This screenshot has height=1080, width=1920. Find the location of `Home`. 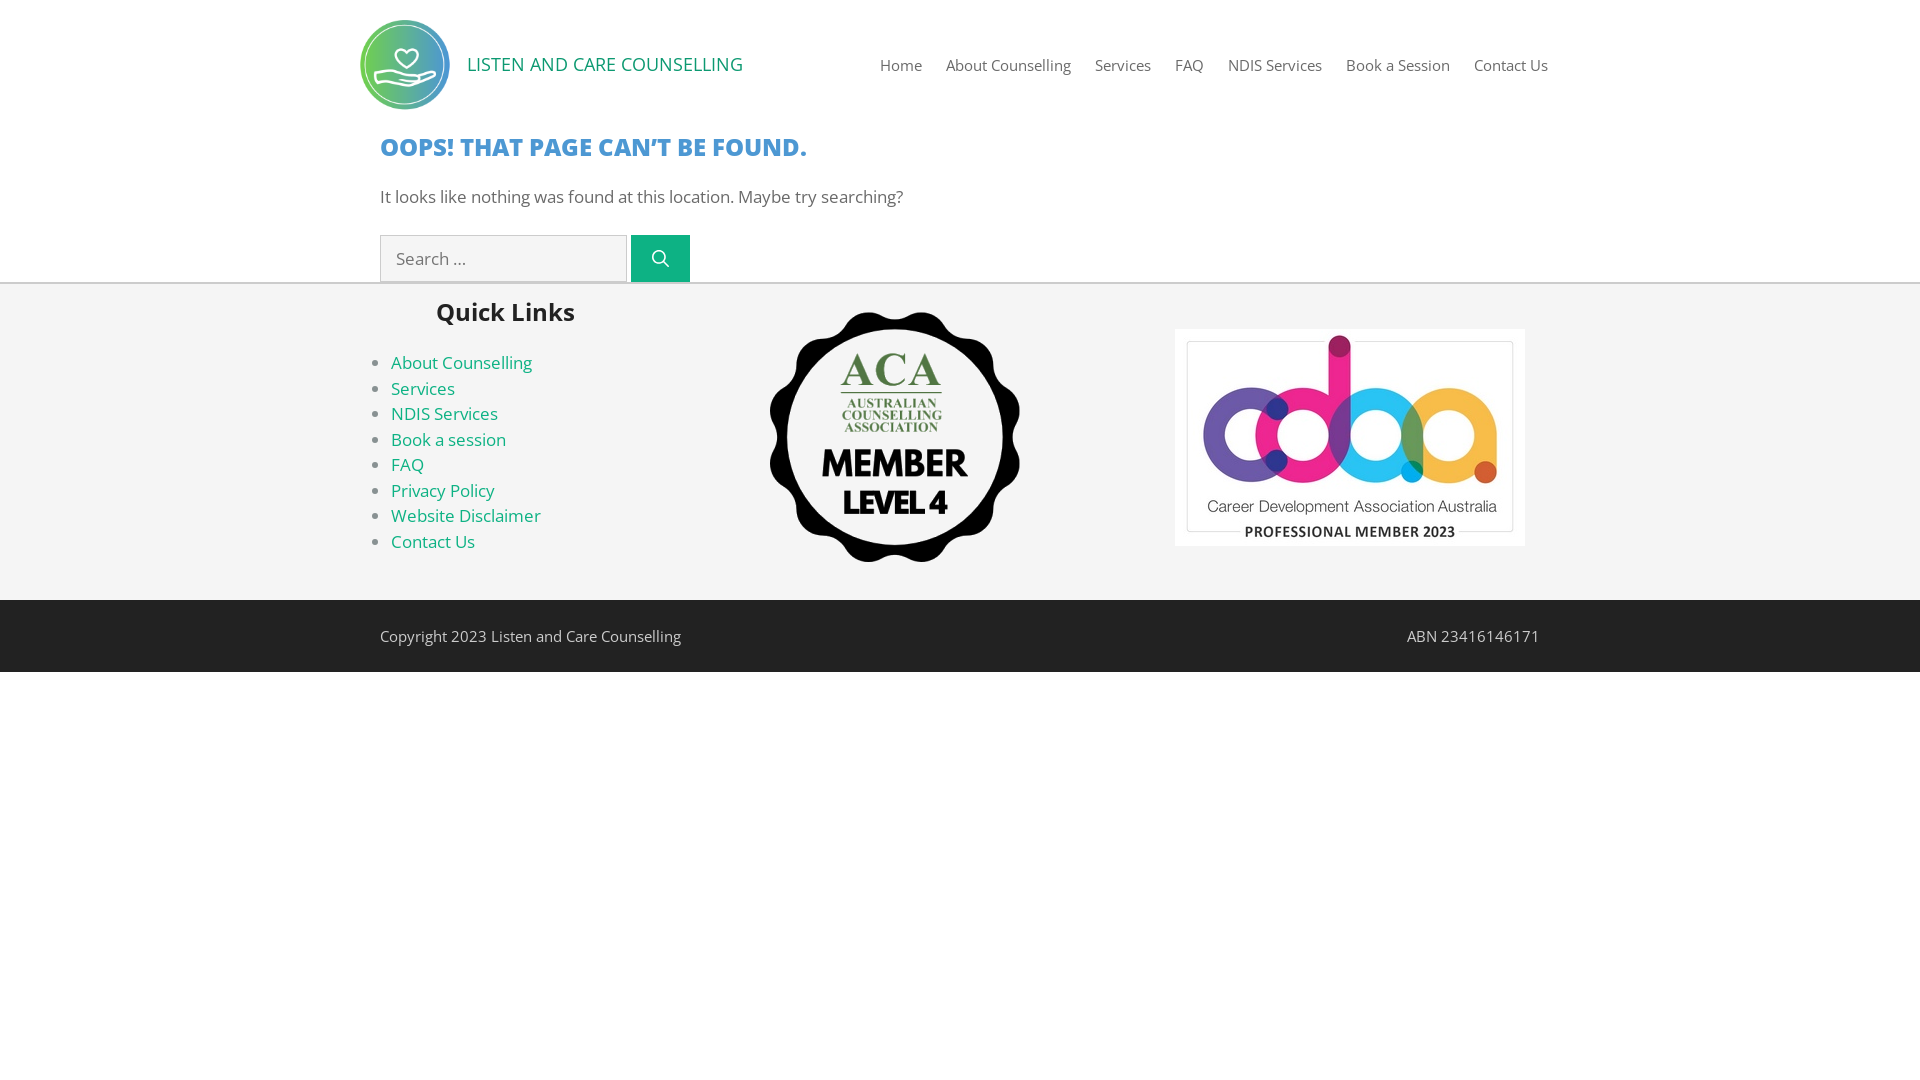

Home is located at coordinates (901, 64).